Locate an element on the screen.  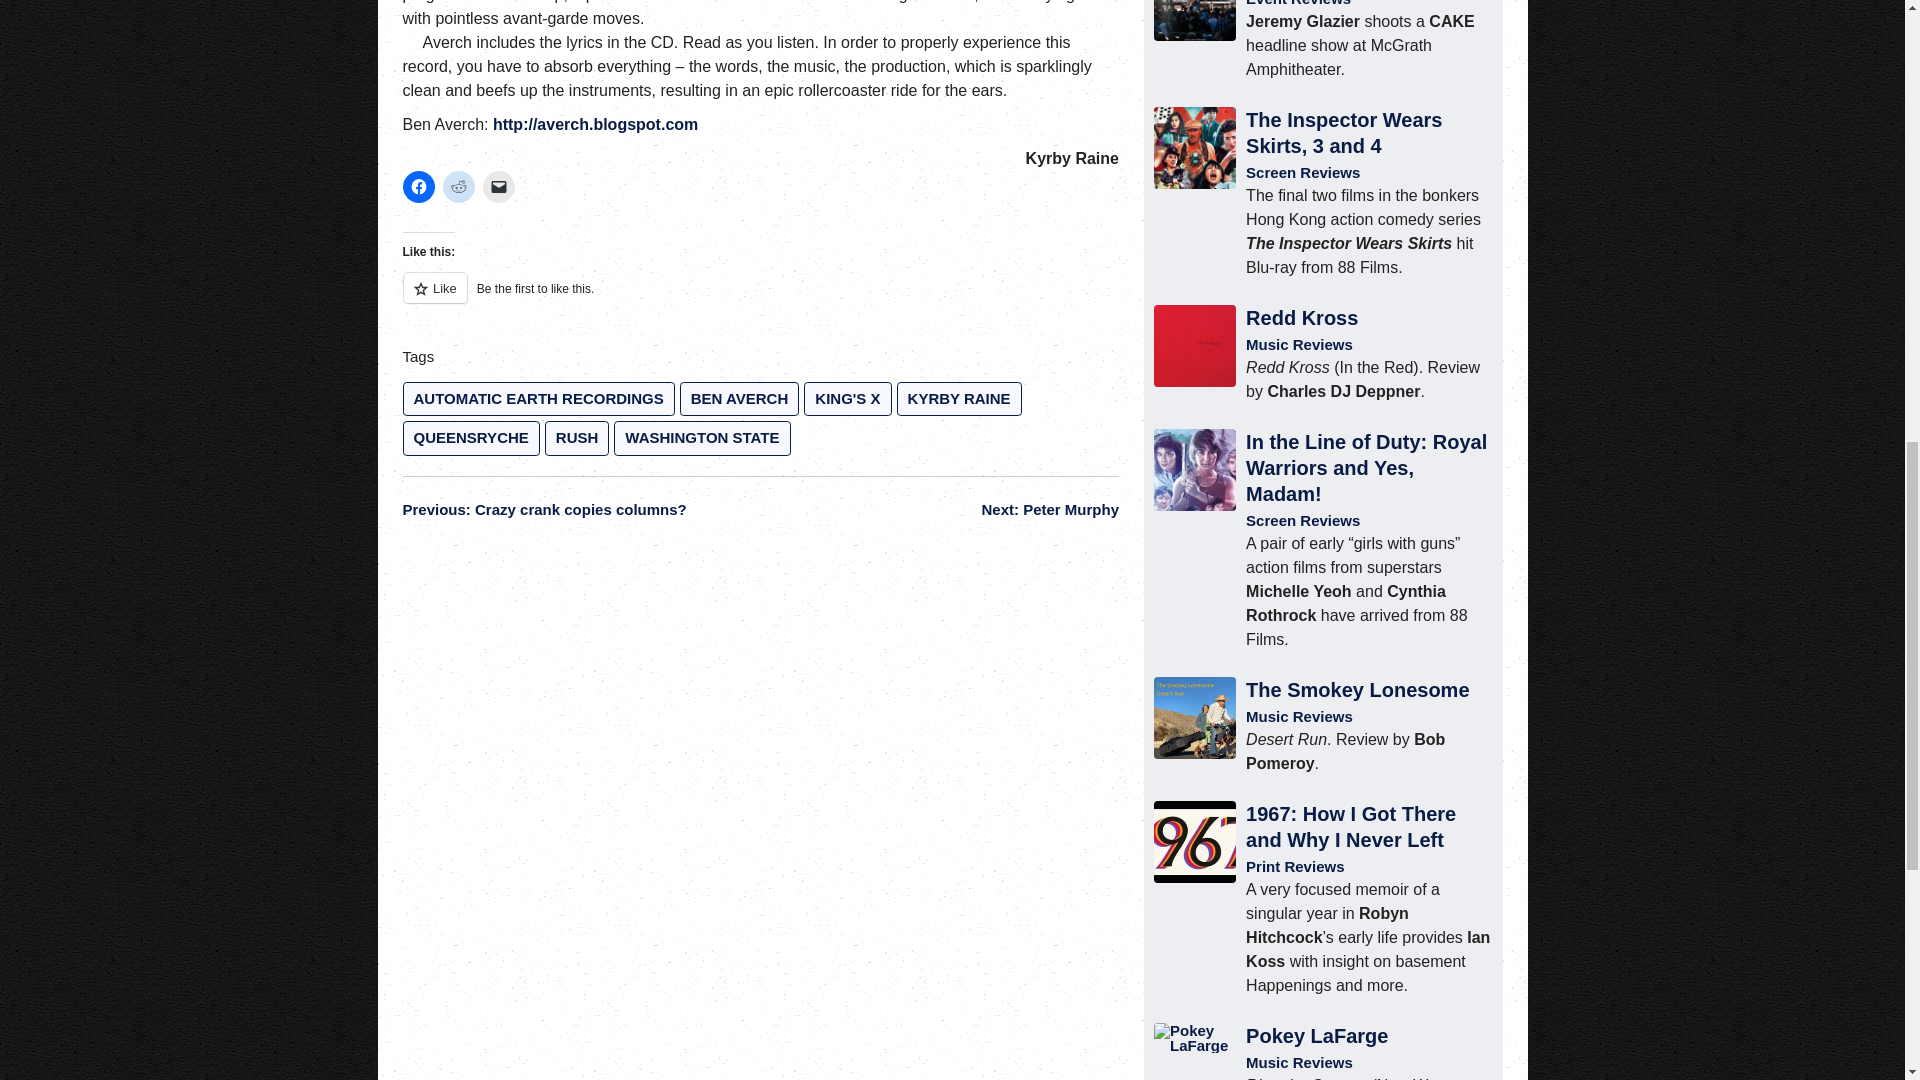
Like or Reblog is located at coordinates (759, 300).